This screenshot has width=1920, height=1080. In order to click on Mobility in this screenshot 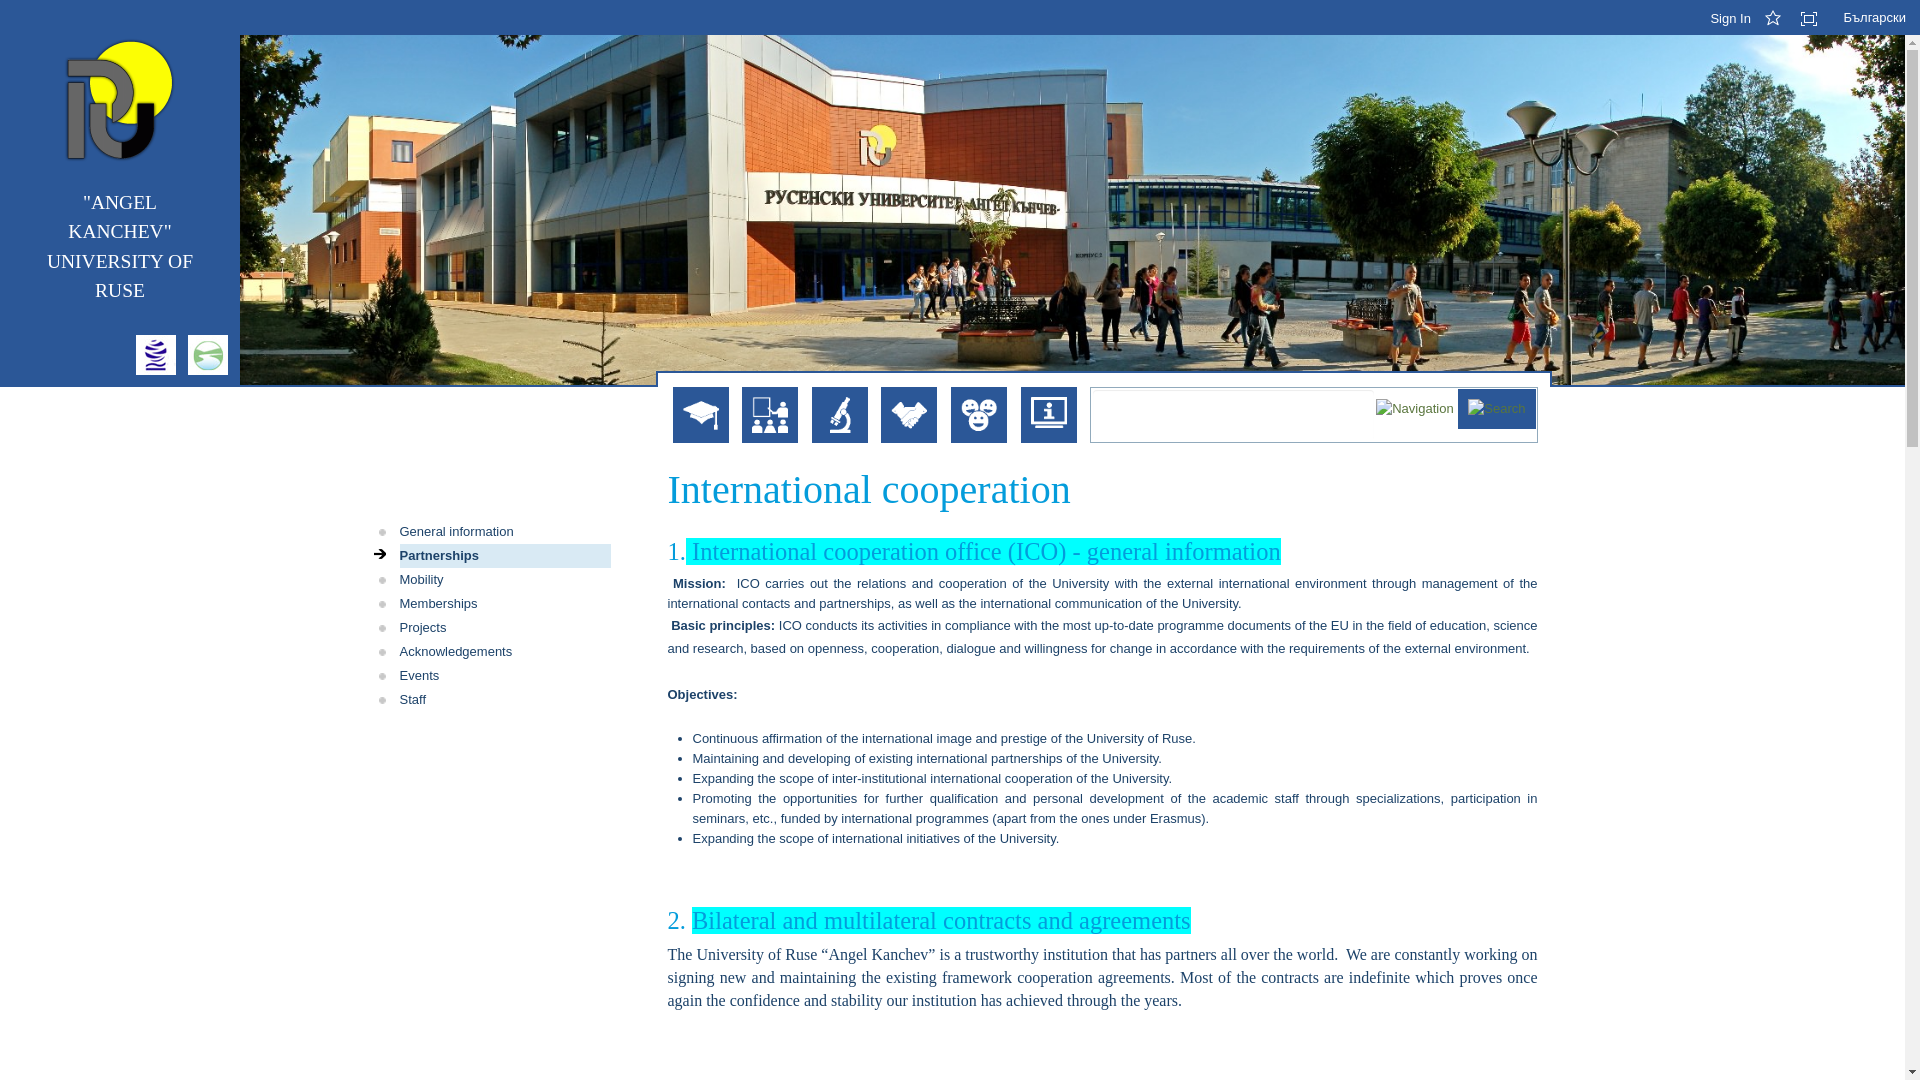, I will do `click(504, 580)`.